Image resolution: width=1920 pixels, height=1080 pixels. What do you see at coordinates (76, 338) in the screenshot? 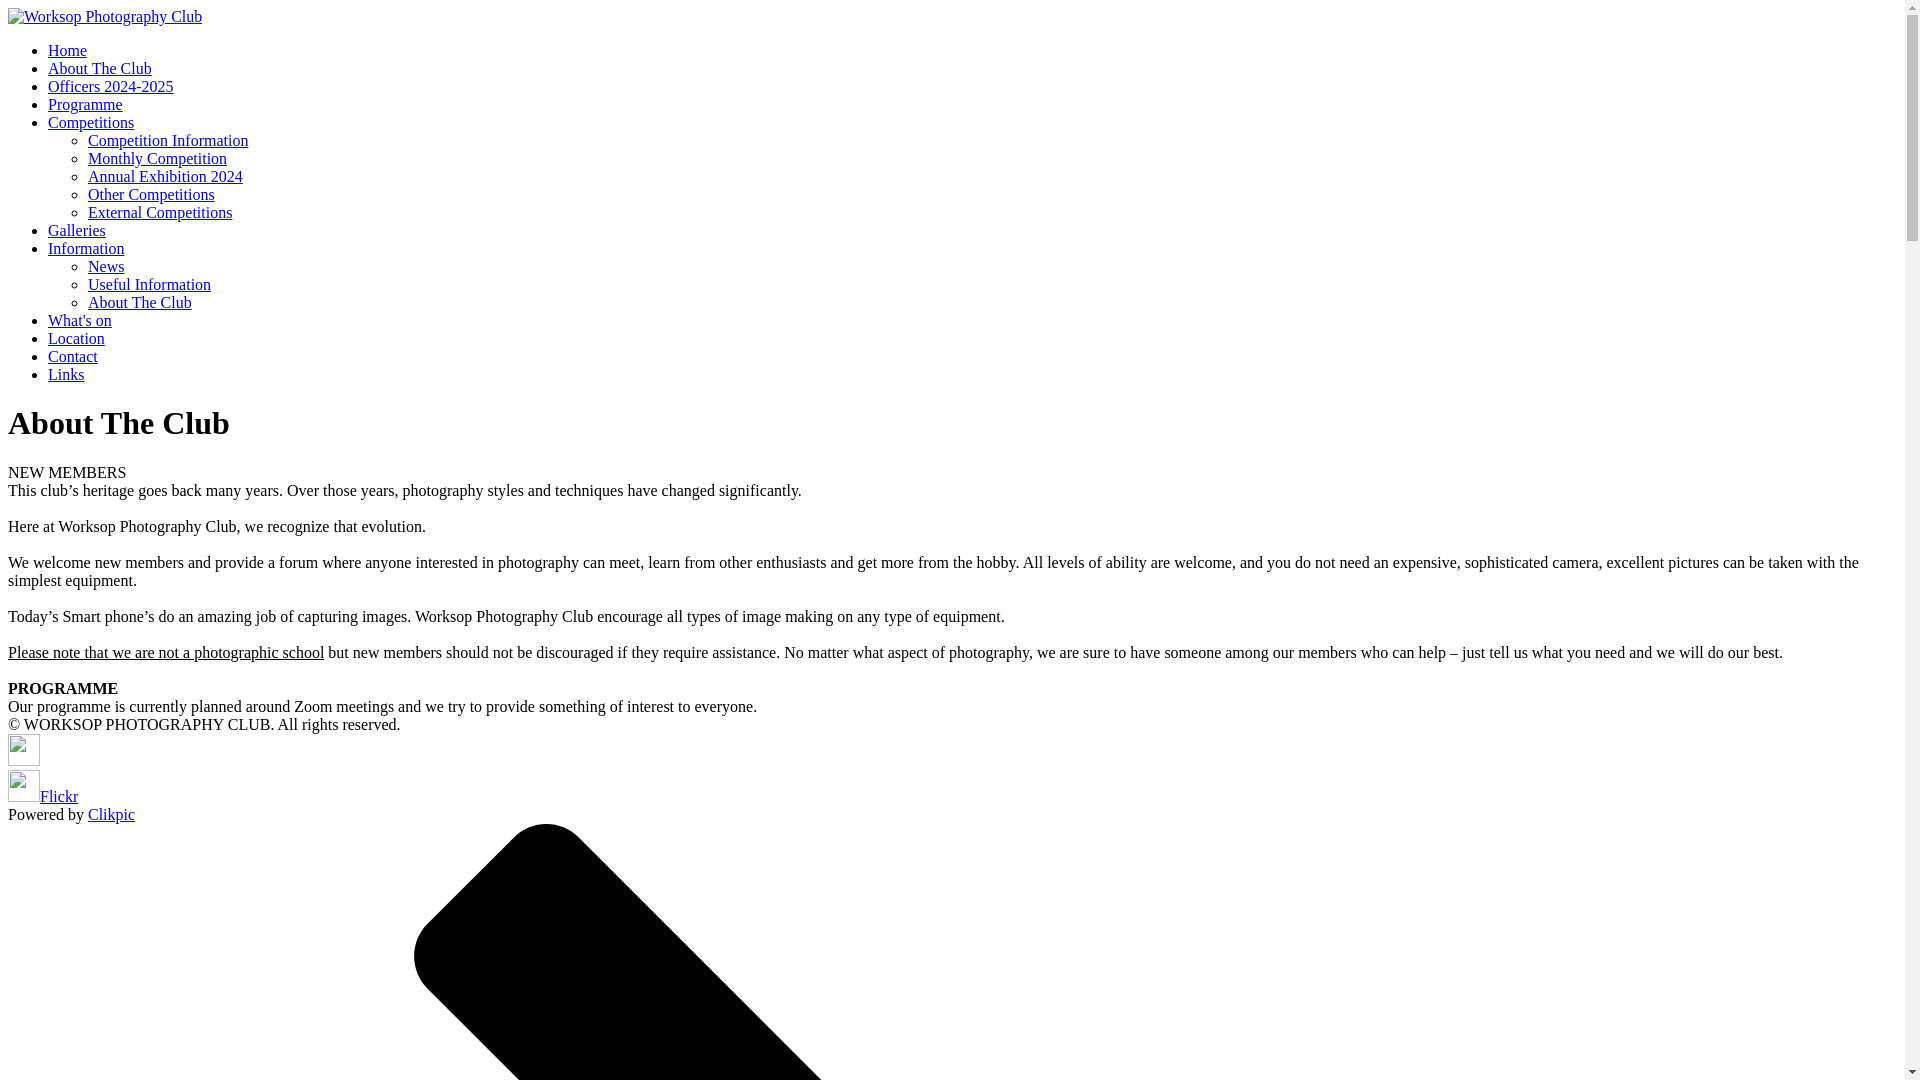
I see `Location` at bounding box center [76, 338].